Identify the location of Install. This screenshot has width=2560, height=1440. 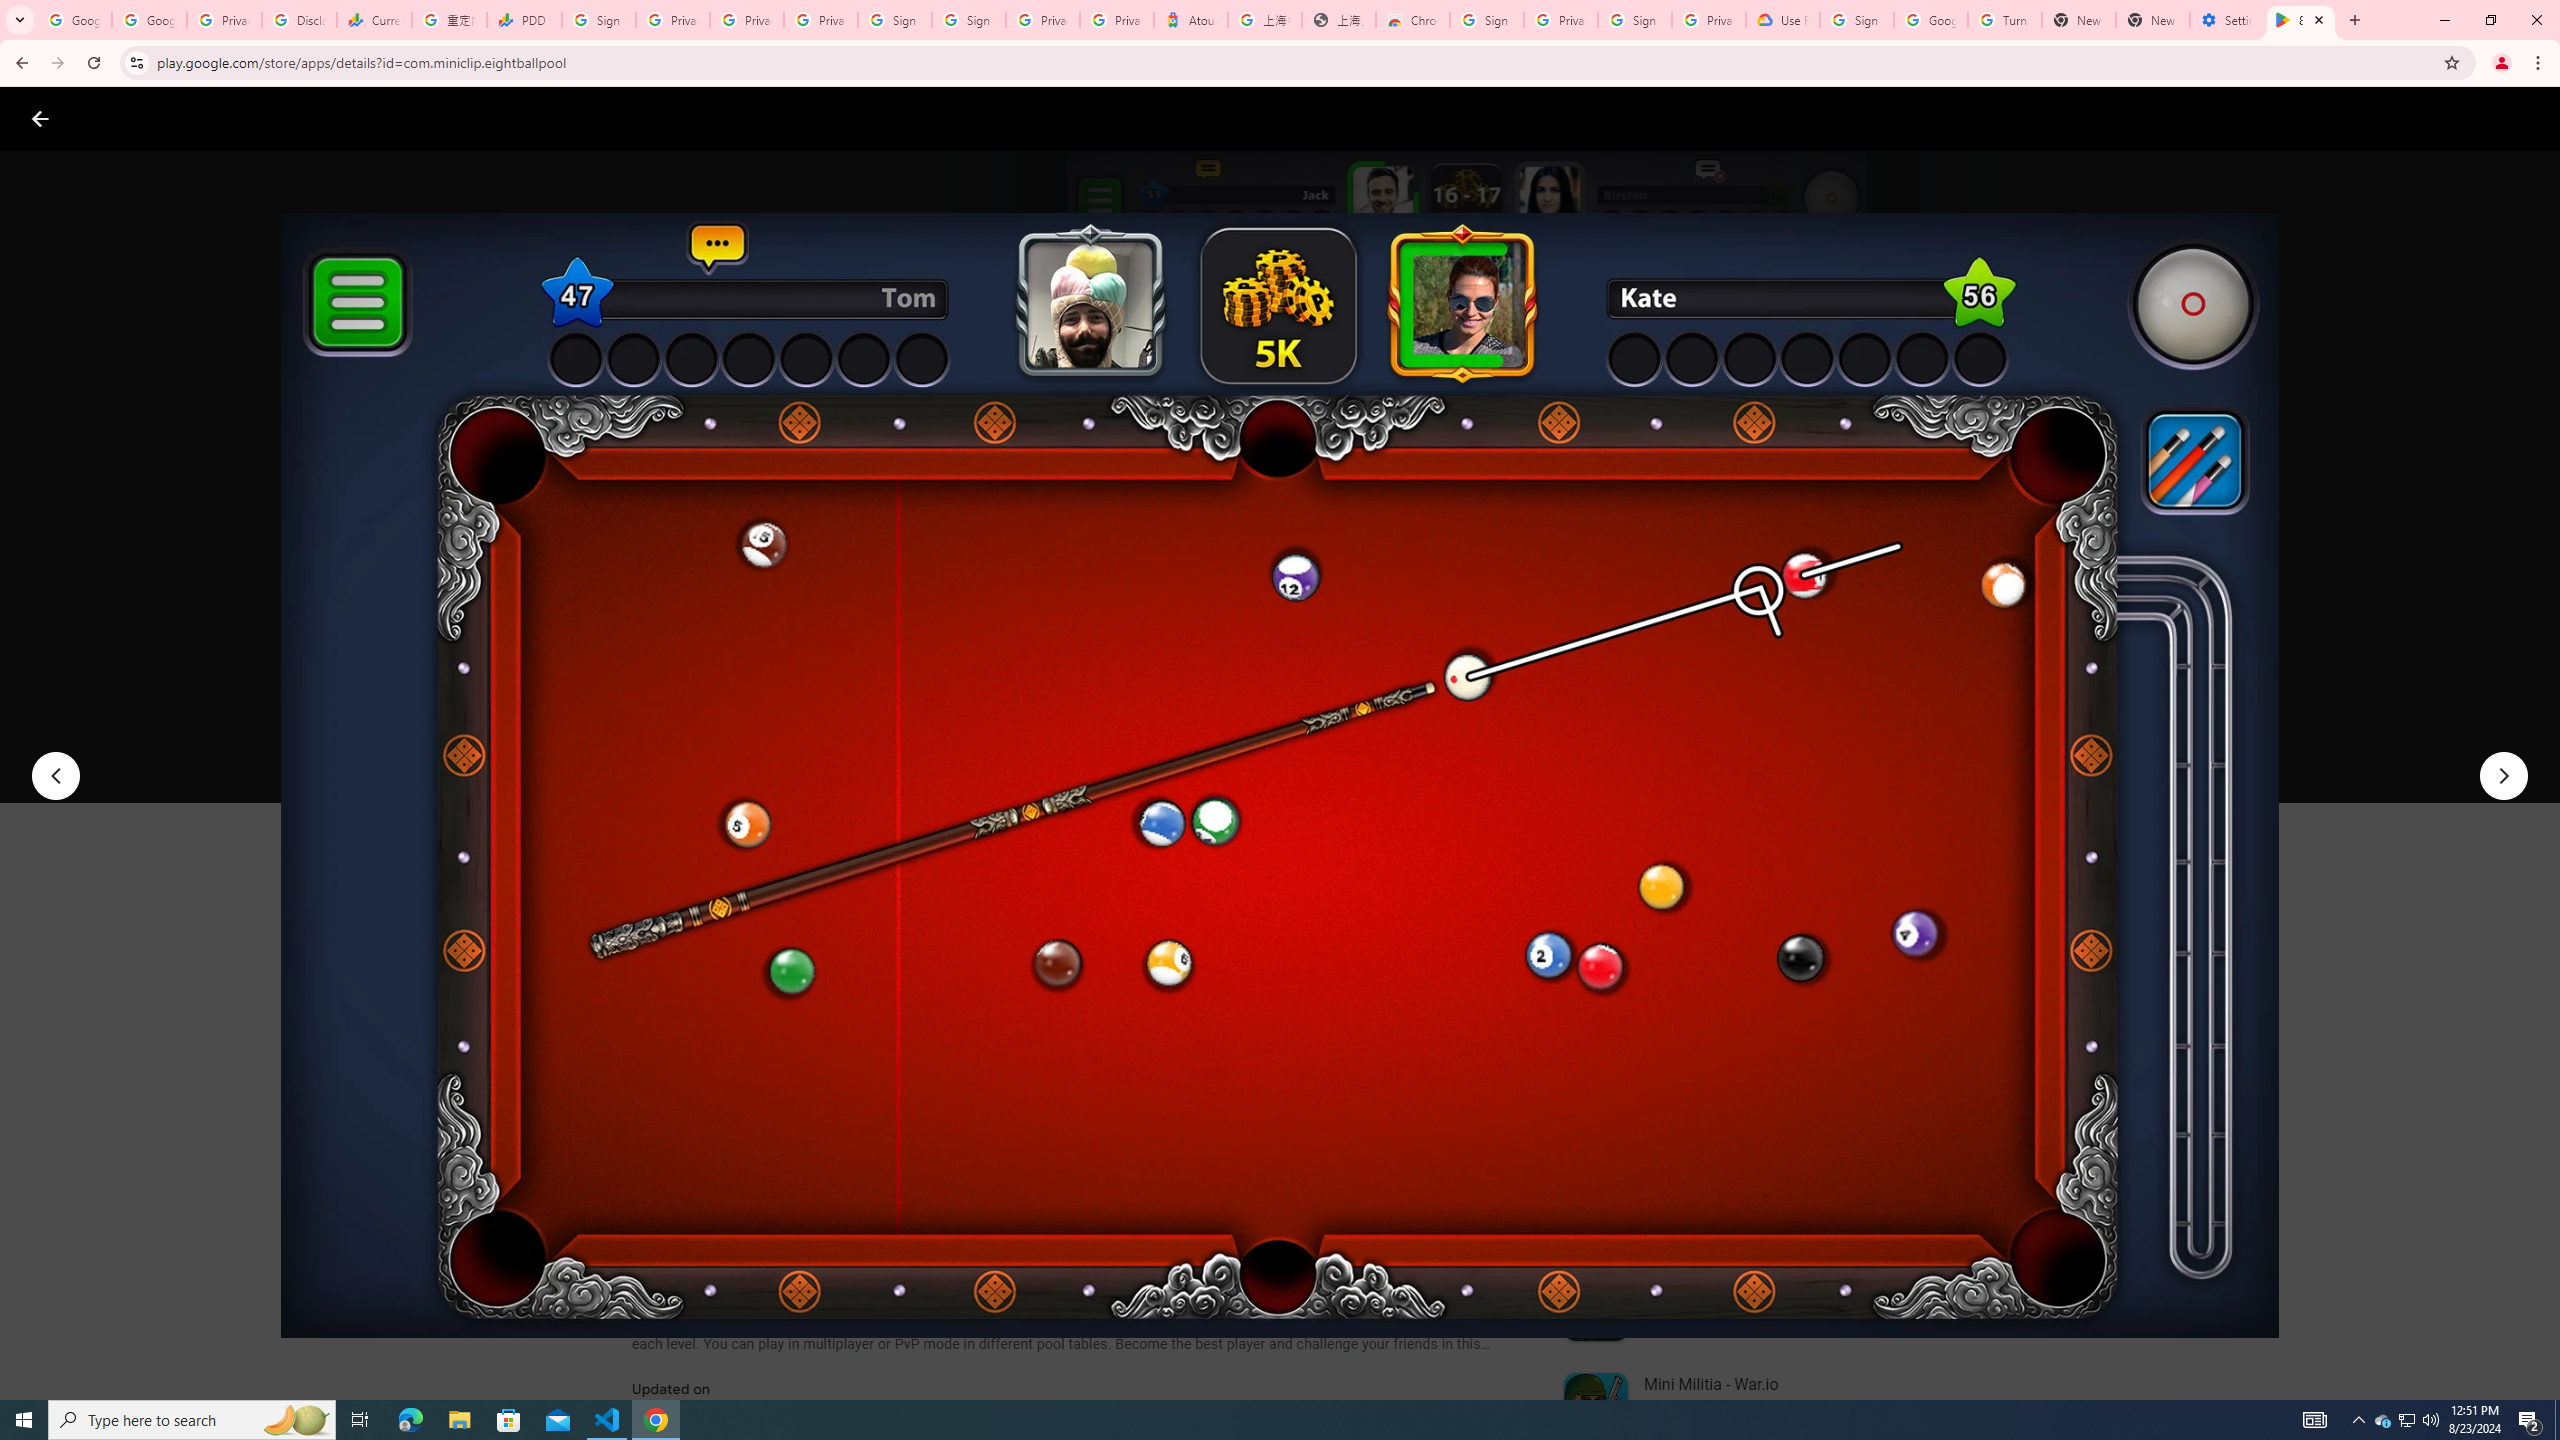
(732, 744).